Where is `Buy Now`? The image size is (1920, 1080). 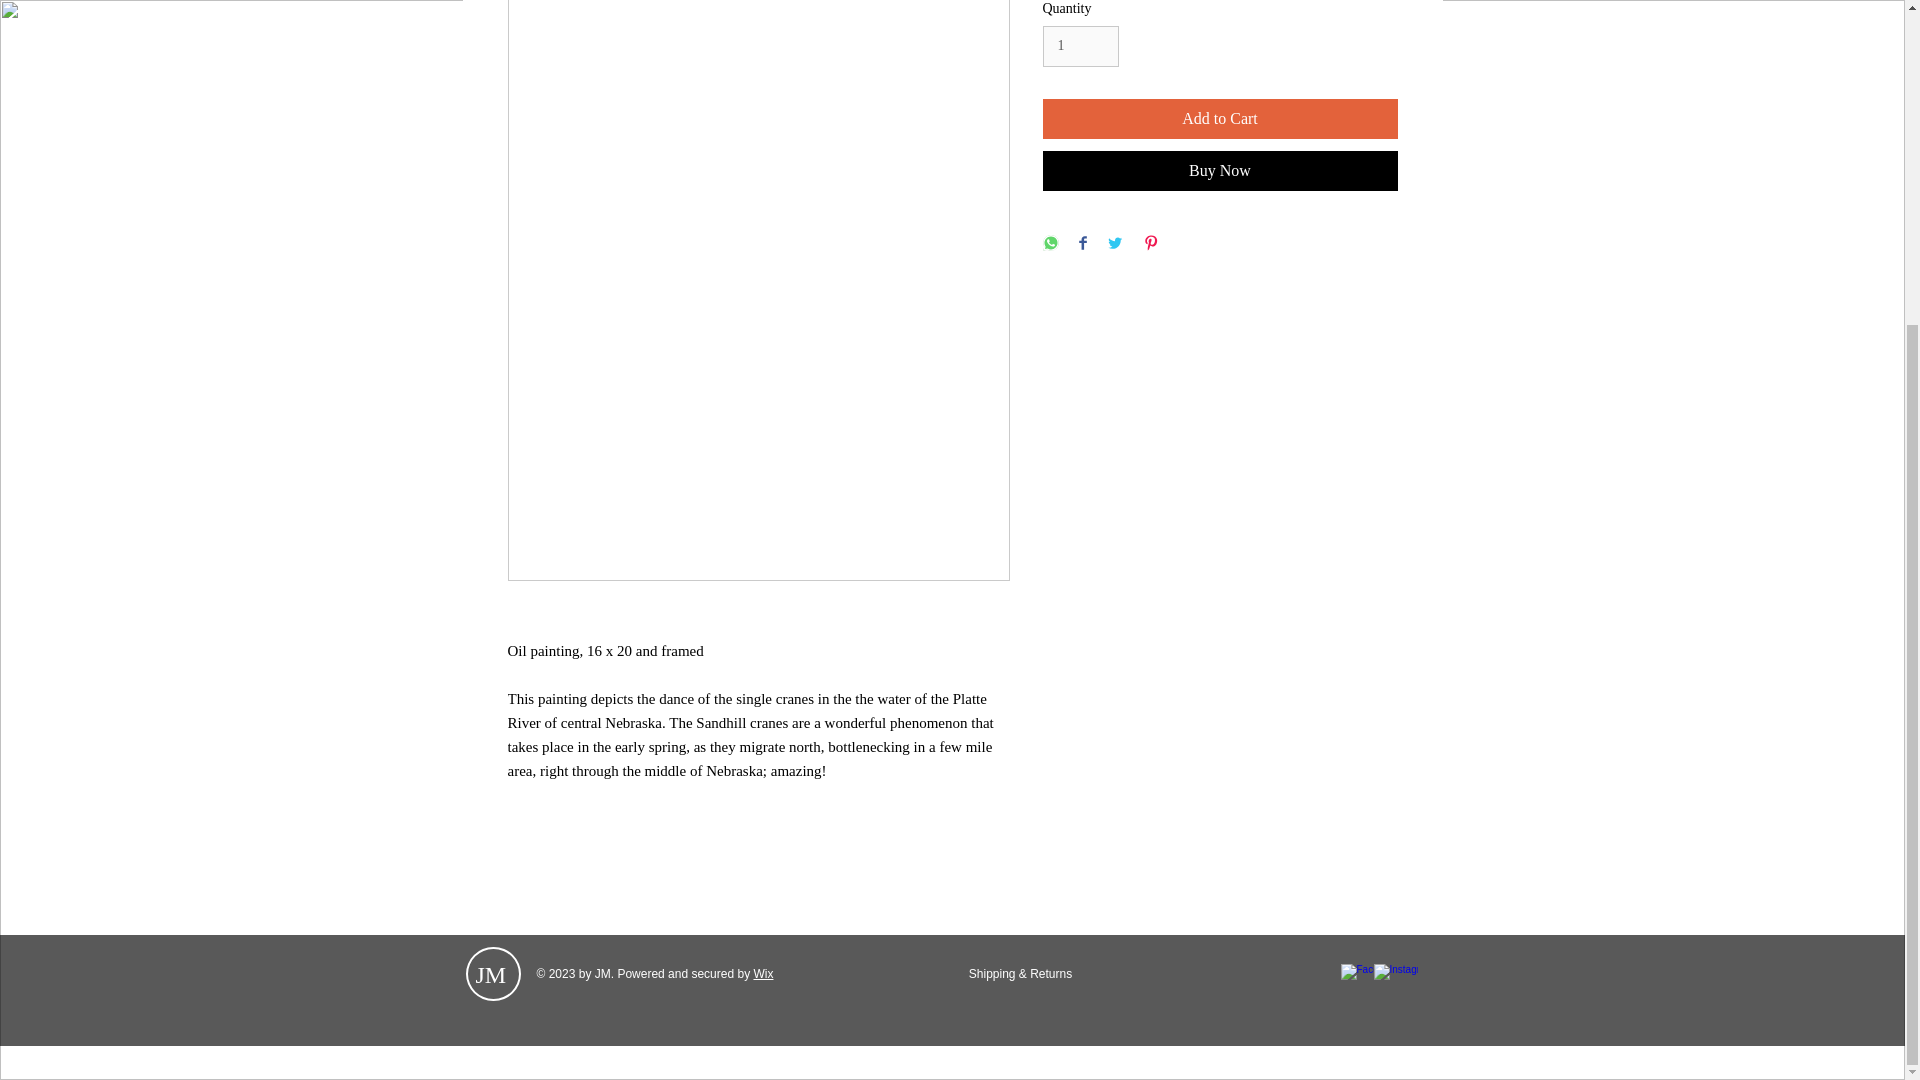
Buy Now is located at coordinates (1220, 171).